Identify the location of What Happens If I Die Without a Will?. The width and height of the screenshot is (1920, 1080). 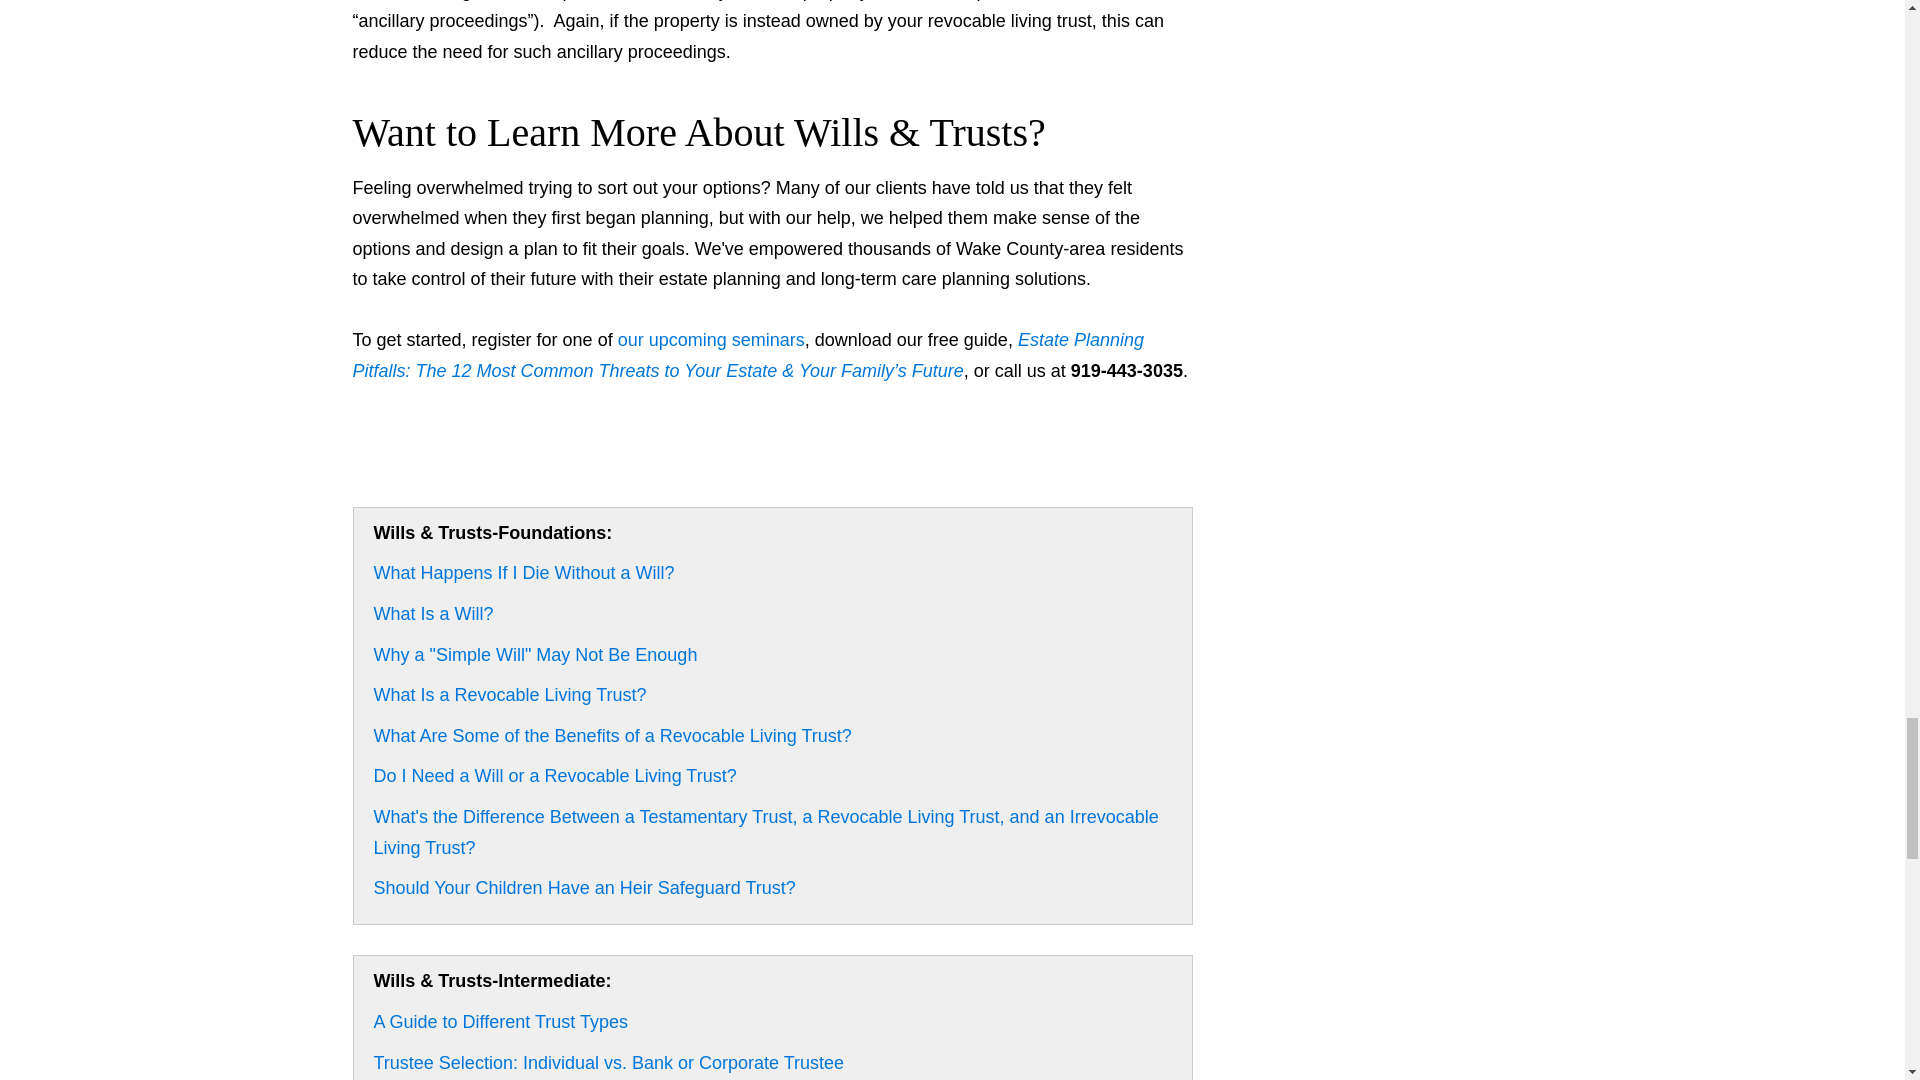
(524, 572).